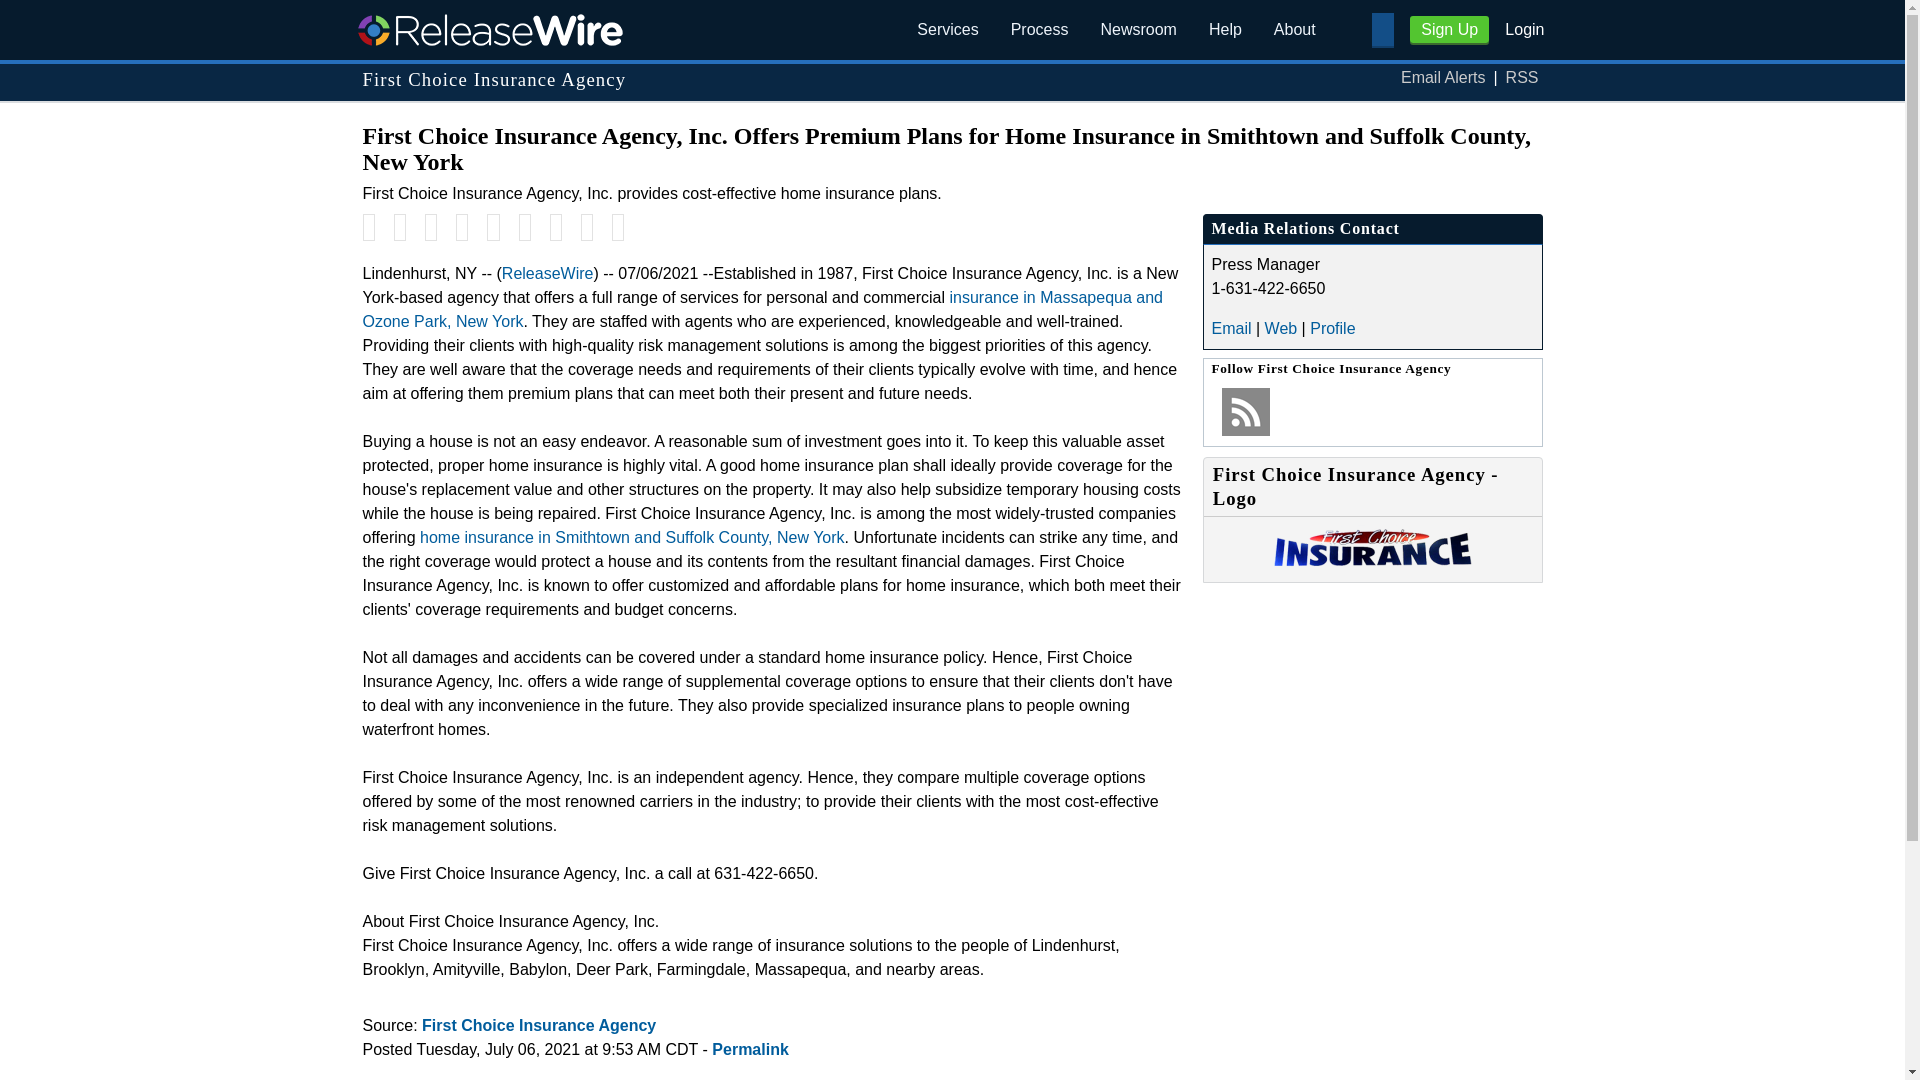  What do you see at coordinates (1442, 78) in the screenshot?
I see `Email Alerts` at bounding box center [1442, 78].